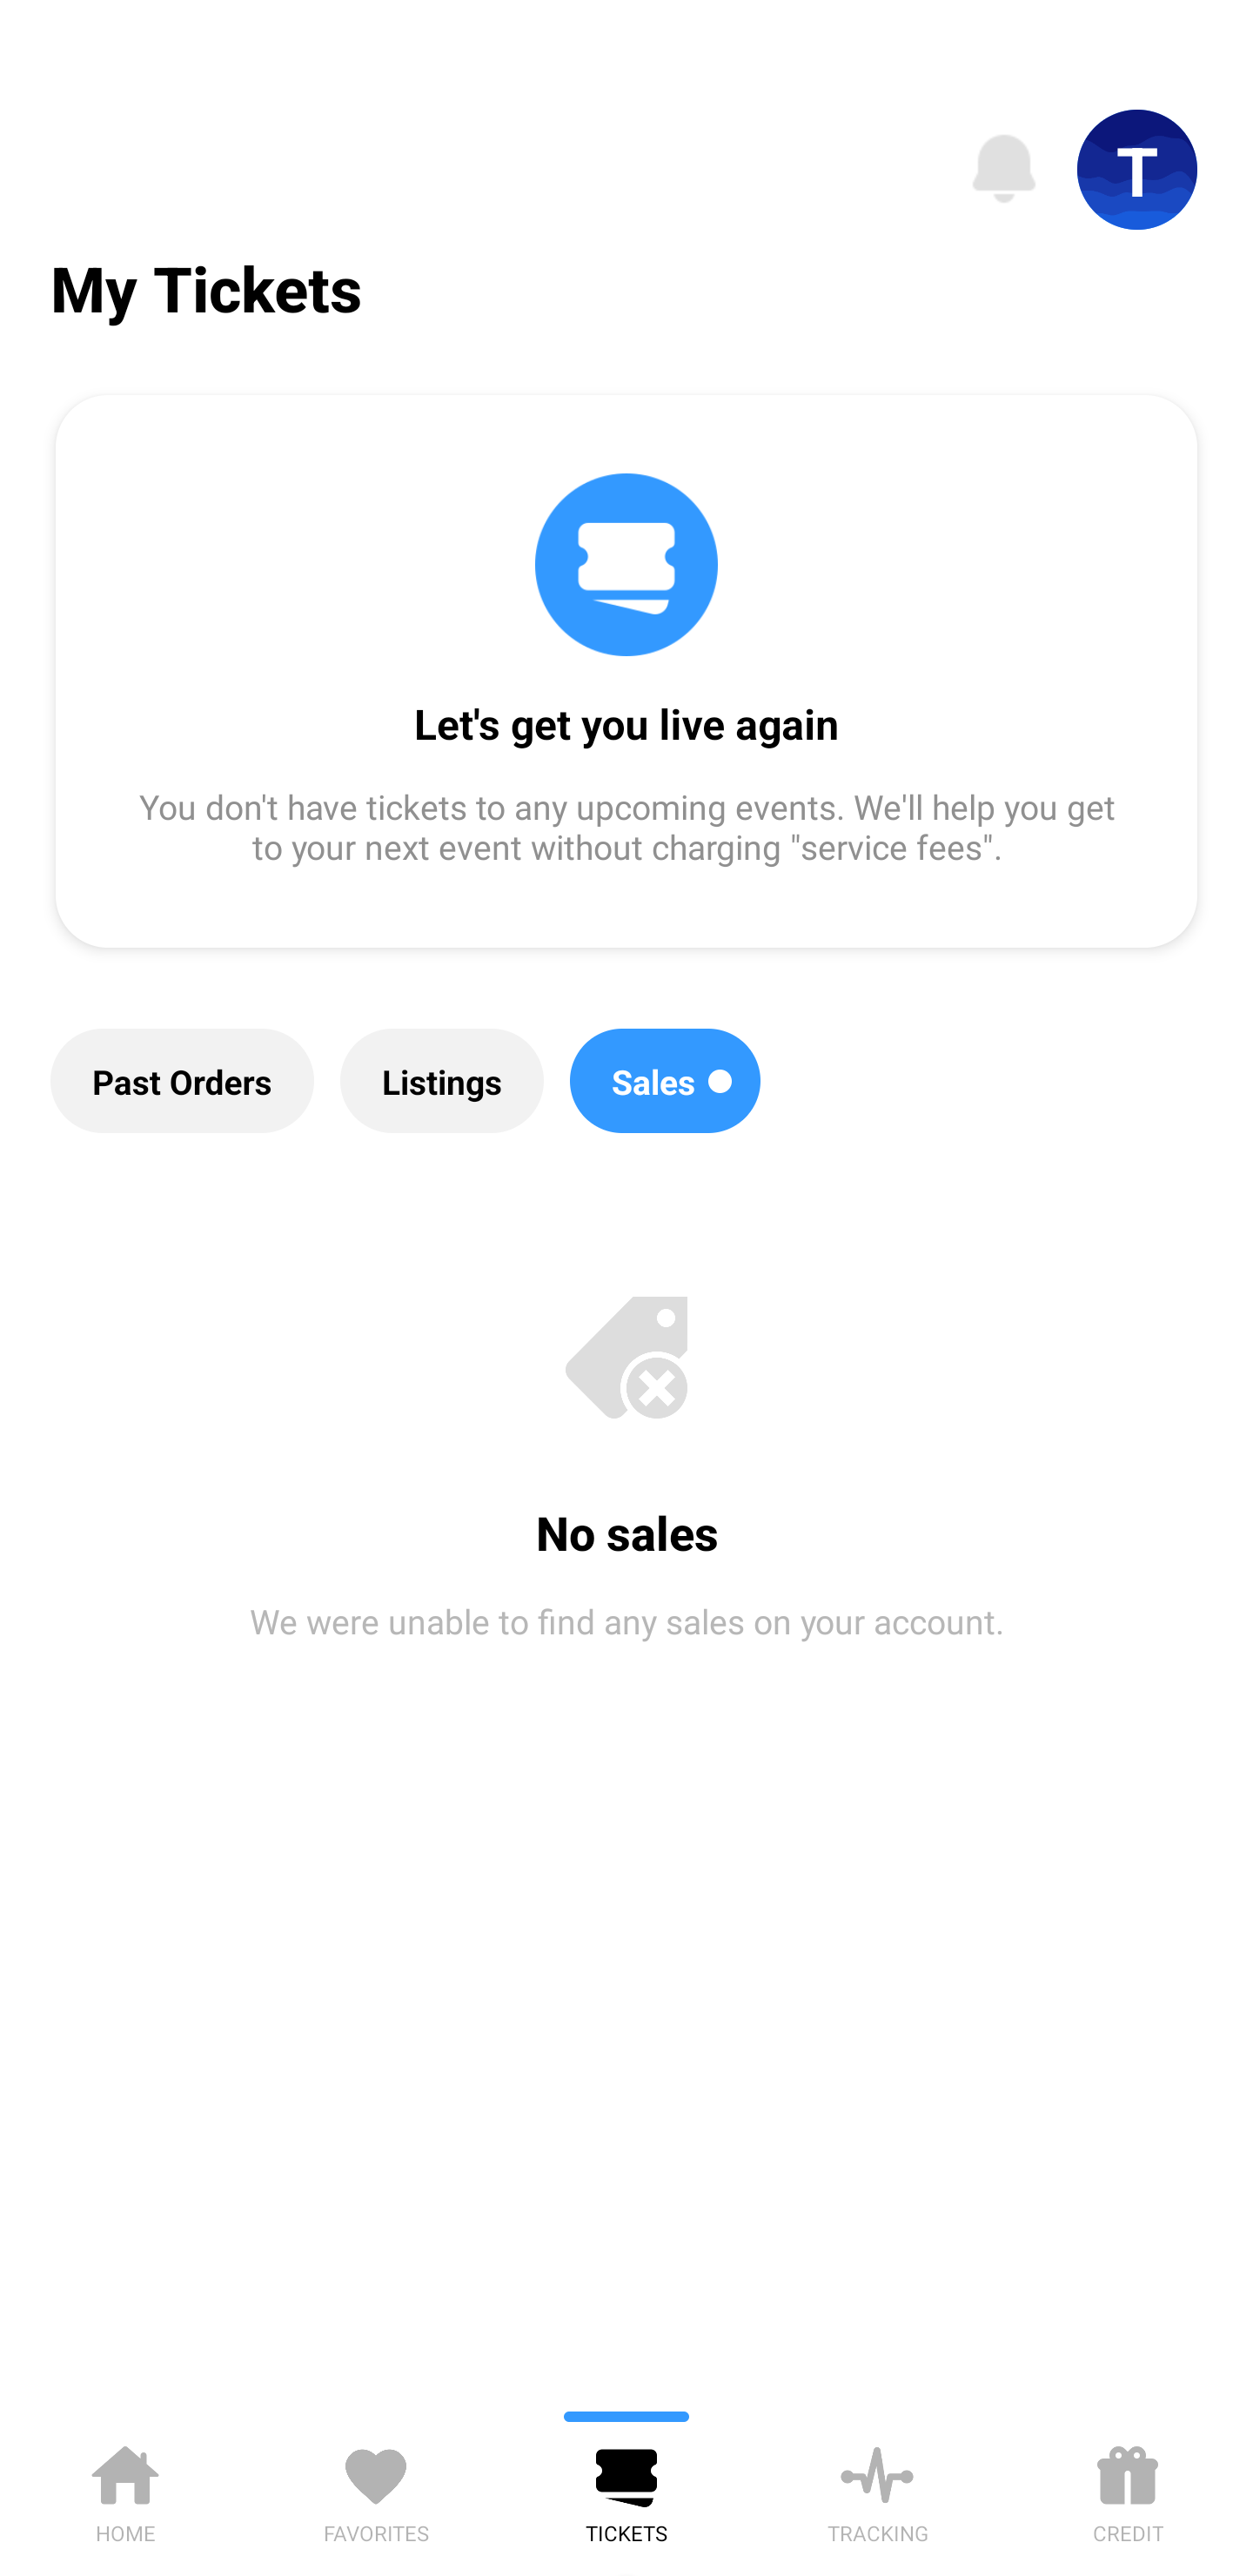 Image resolution: width=1253 pixels, height=2576 pixels. Describe the element at coordinates (125, 2489) in the screenshot. I see `HOME` at that location.